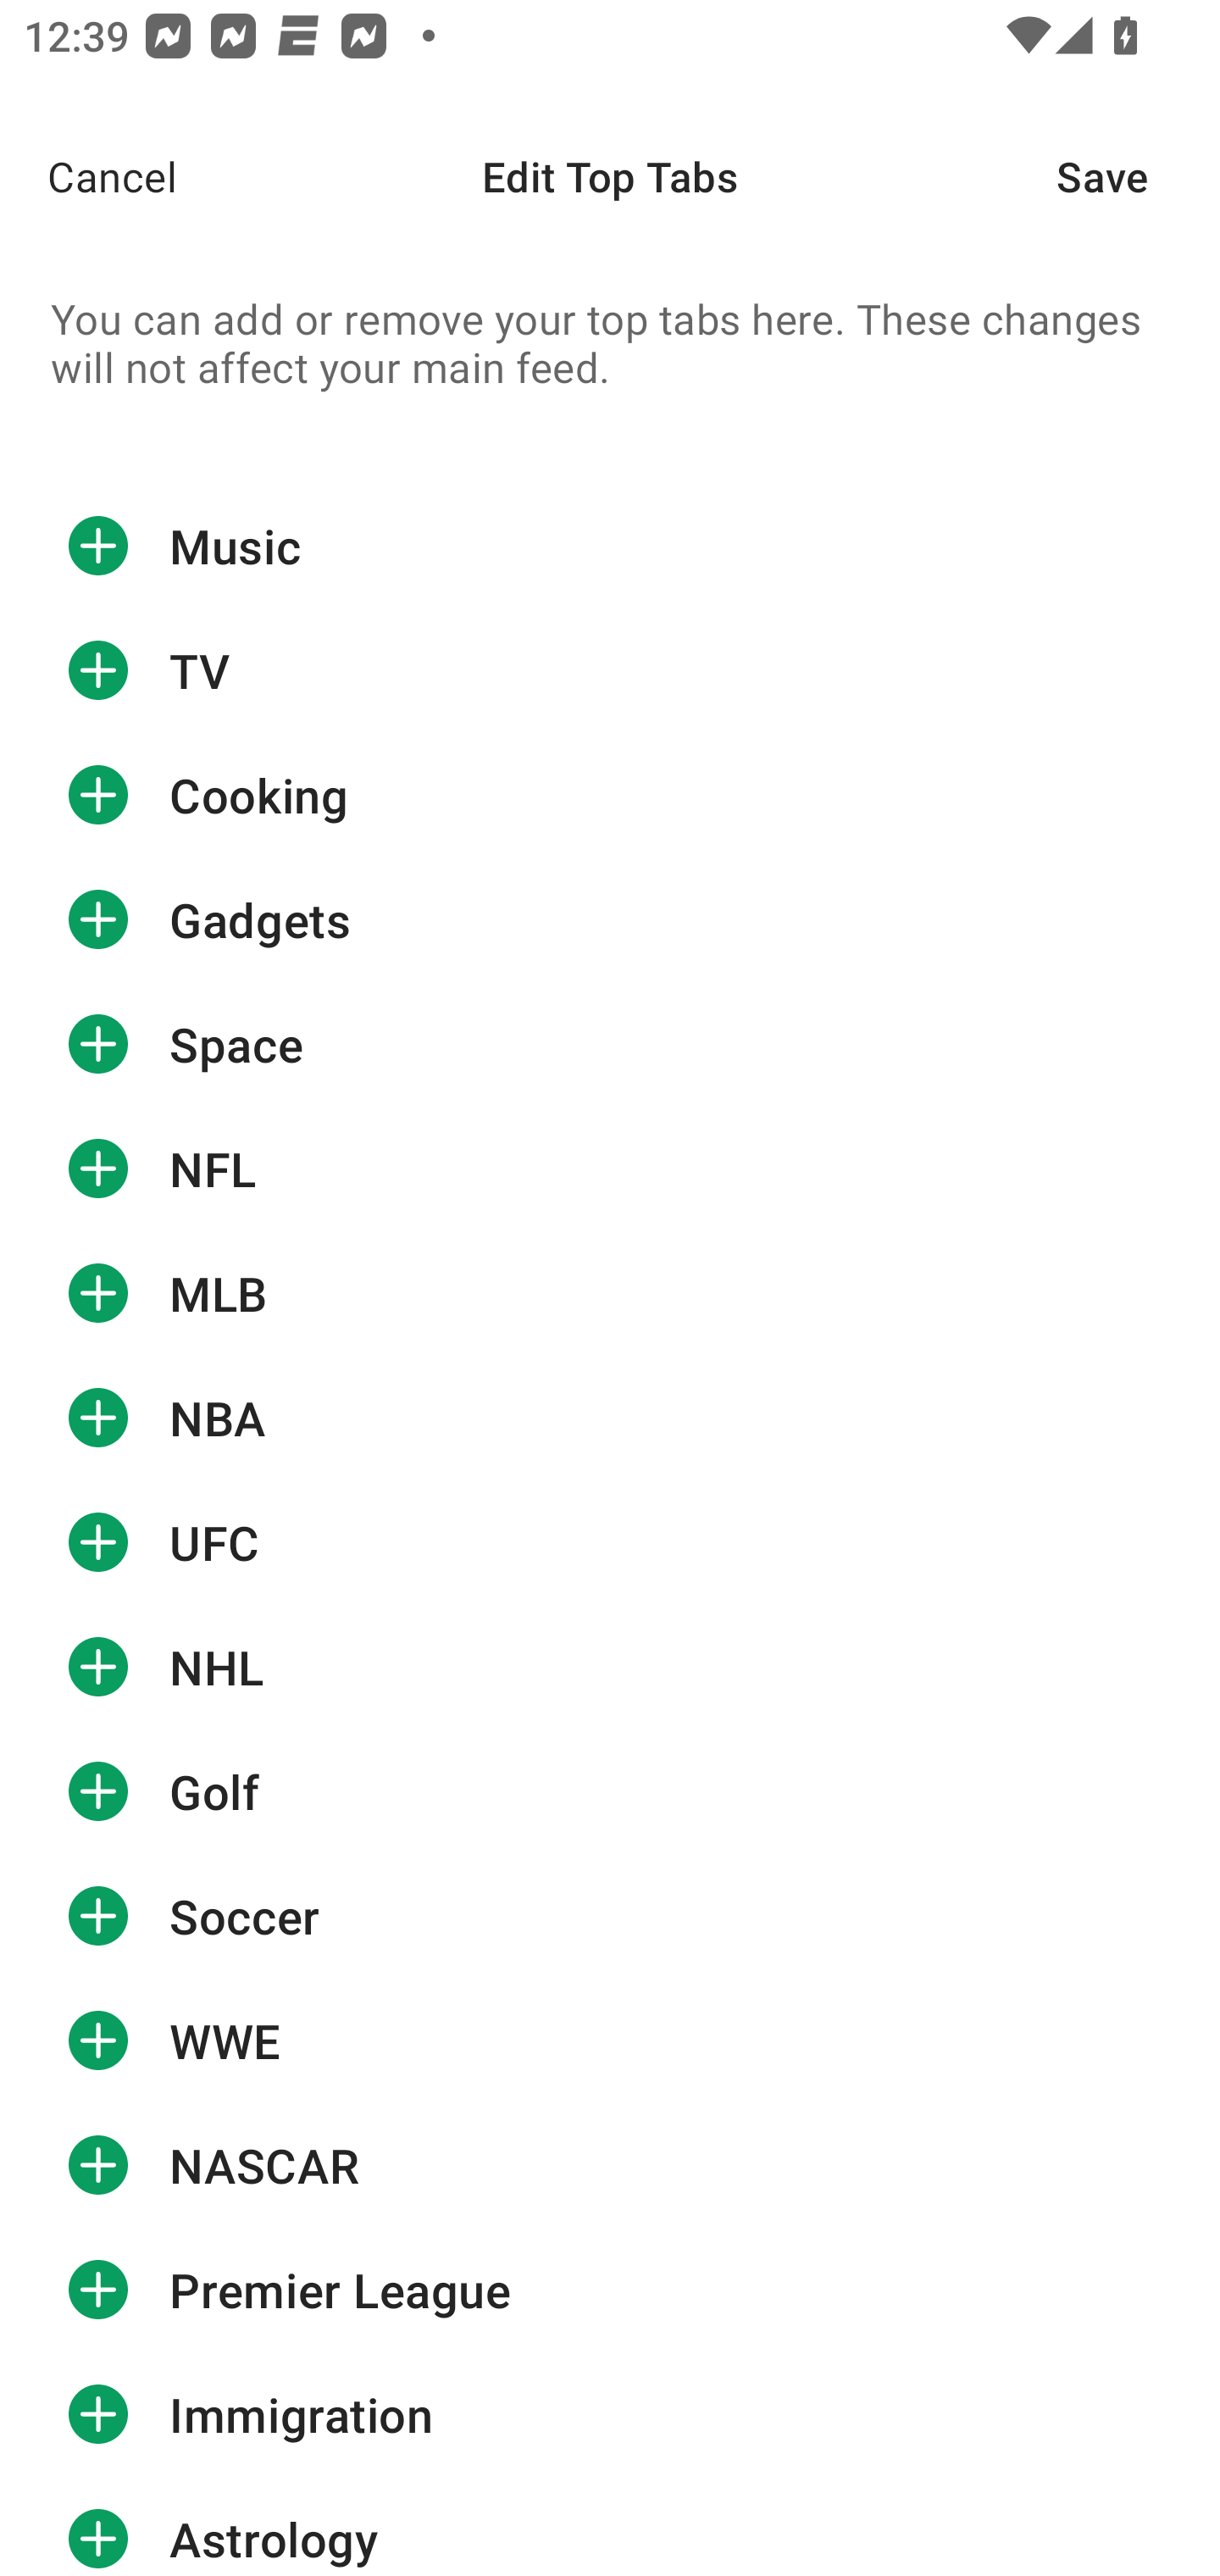 The image size is (1220, 2576). I want to click on NFL, so click(610, 1169).